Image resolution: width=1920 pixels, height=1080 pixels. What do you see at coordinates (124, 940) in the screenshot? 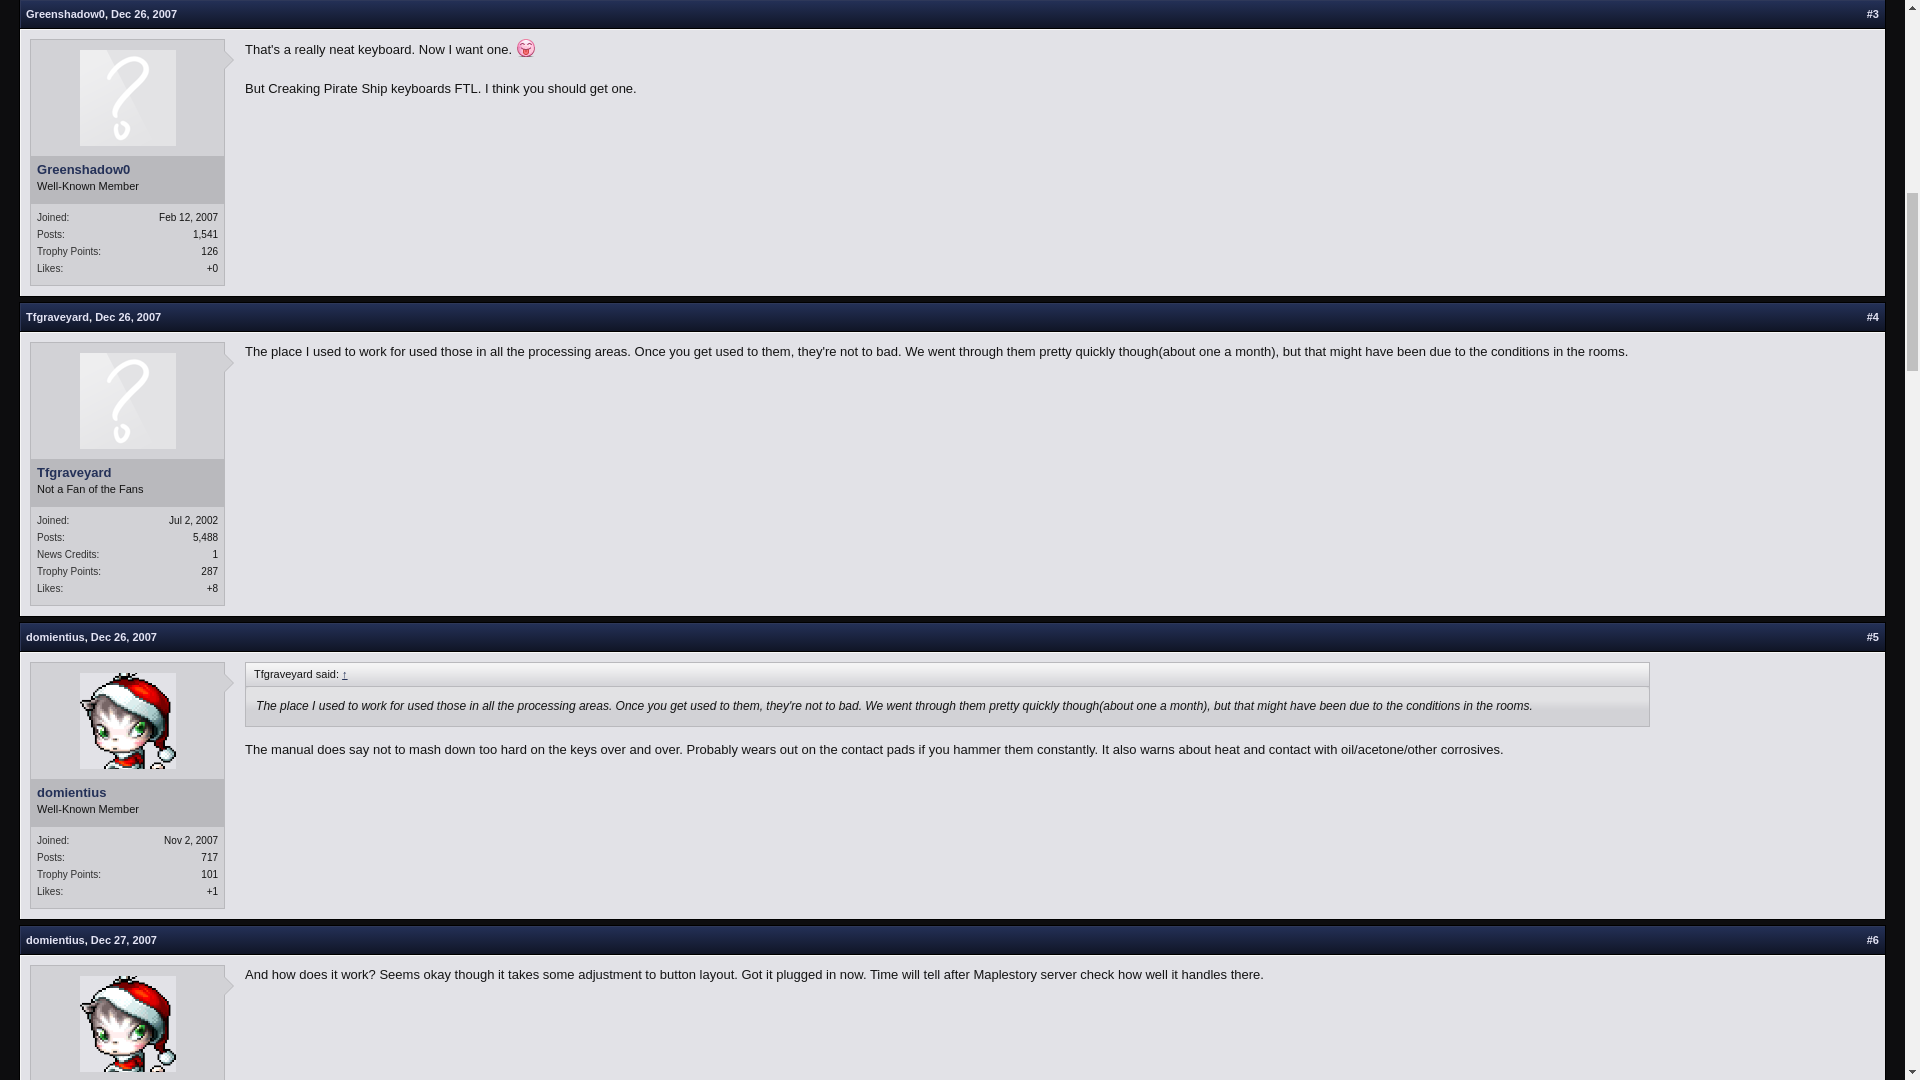
I see `Permalink` at bounding box center [124, 940].